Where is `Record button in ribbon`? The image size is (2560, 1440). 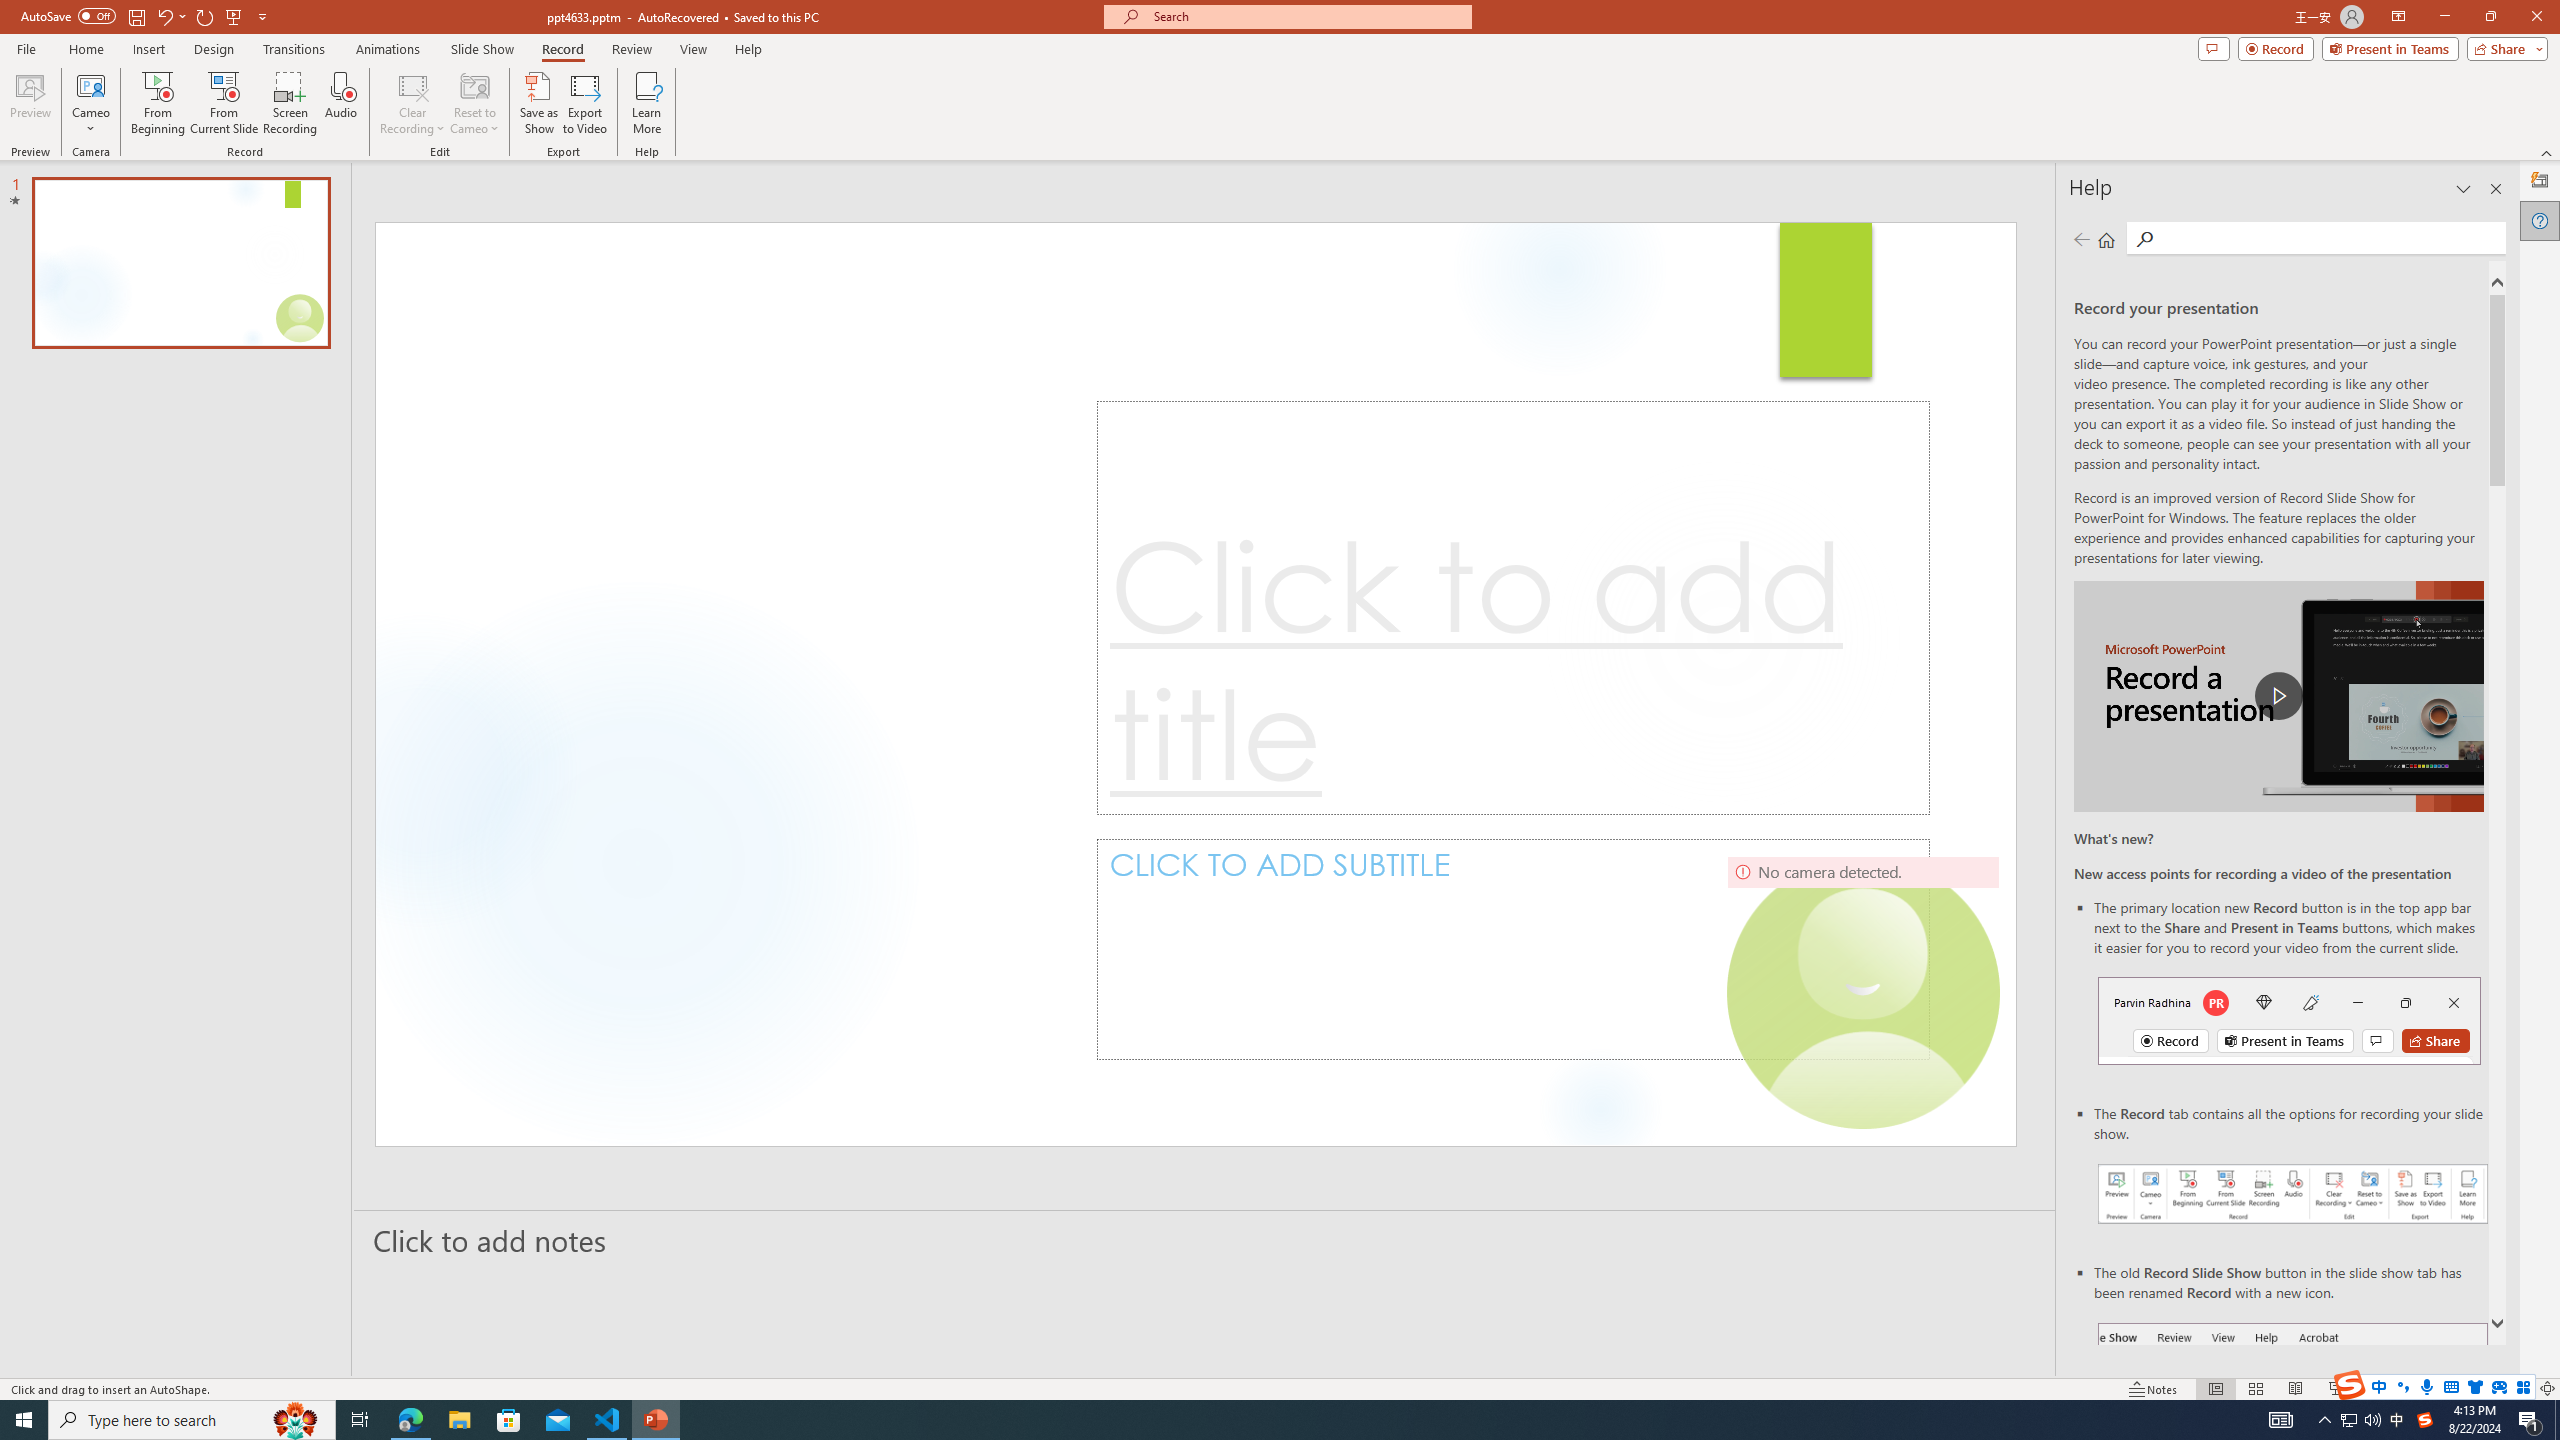 Record button in ribbon is located at coordinates (2294, 1423).